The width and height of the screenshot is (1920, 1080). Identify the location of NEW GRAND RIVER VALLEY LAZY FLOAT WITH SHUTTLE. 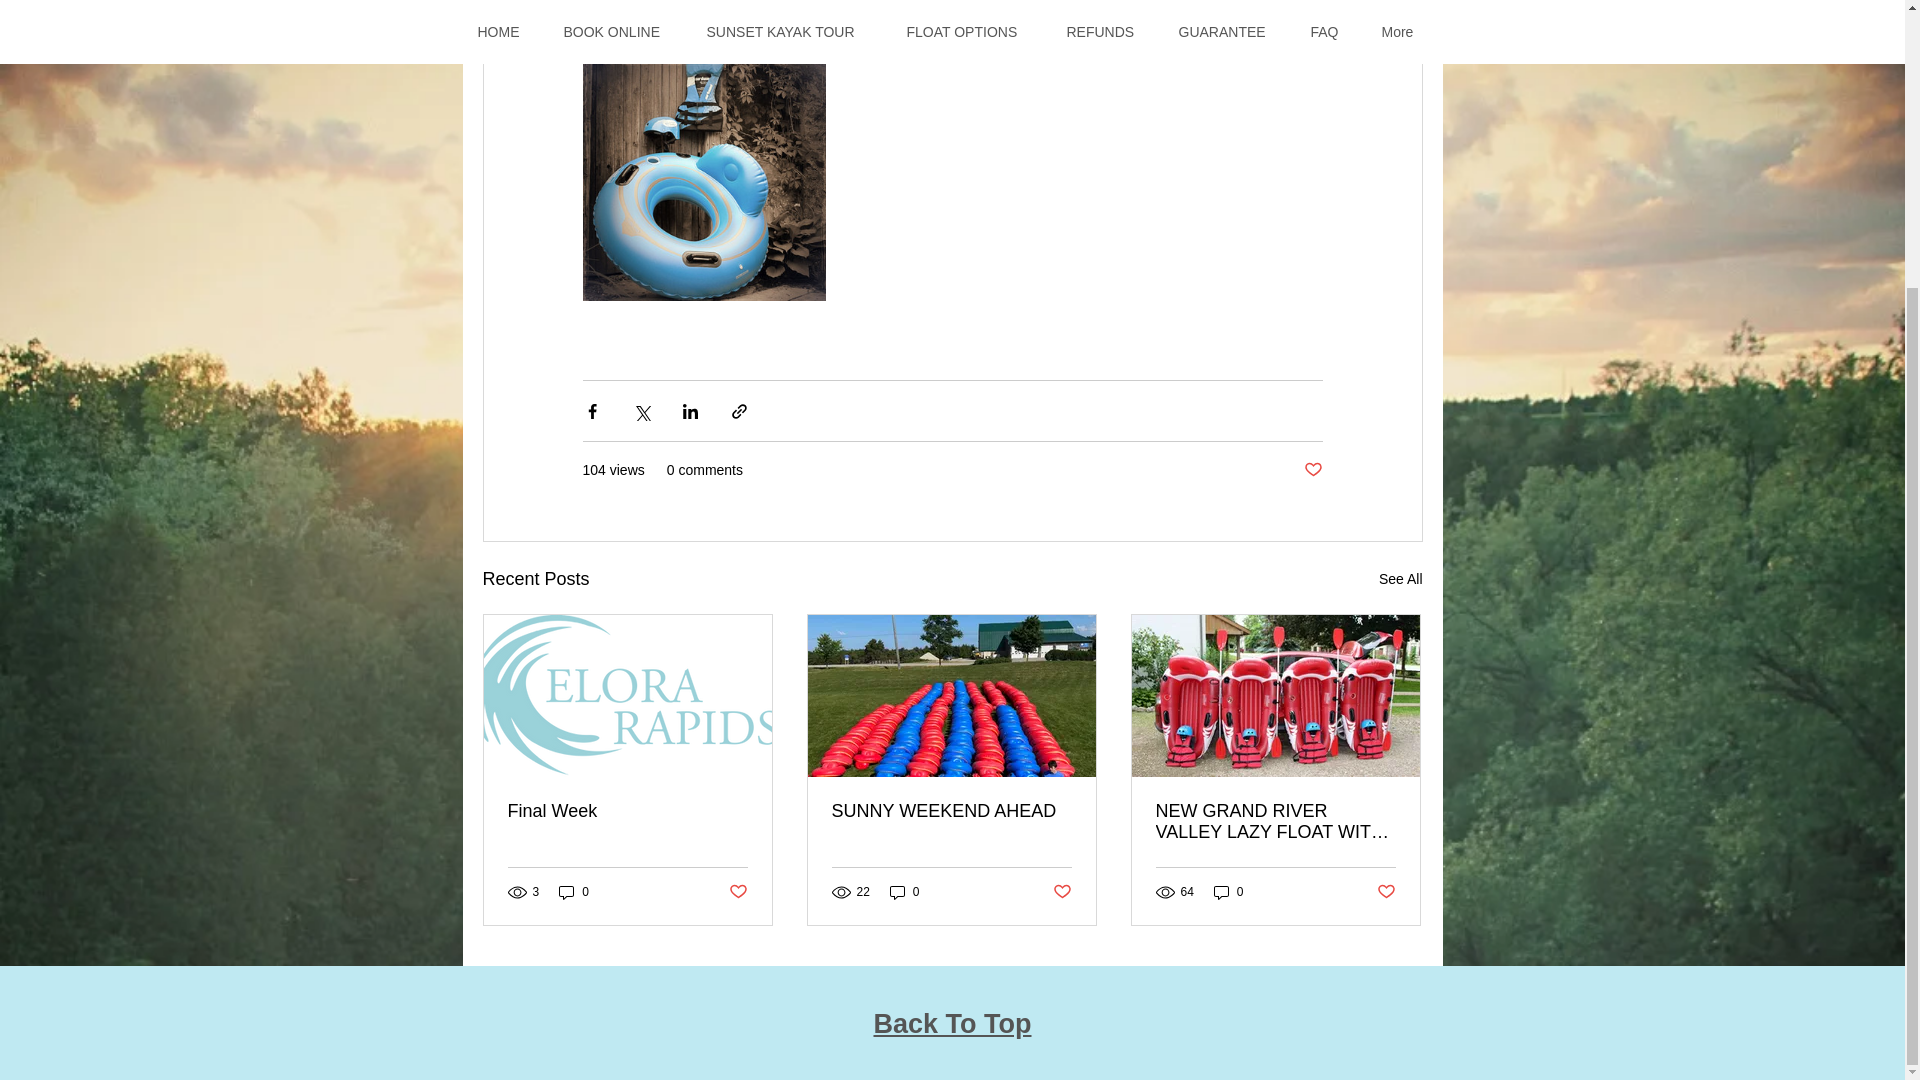
(1275, 822).